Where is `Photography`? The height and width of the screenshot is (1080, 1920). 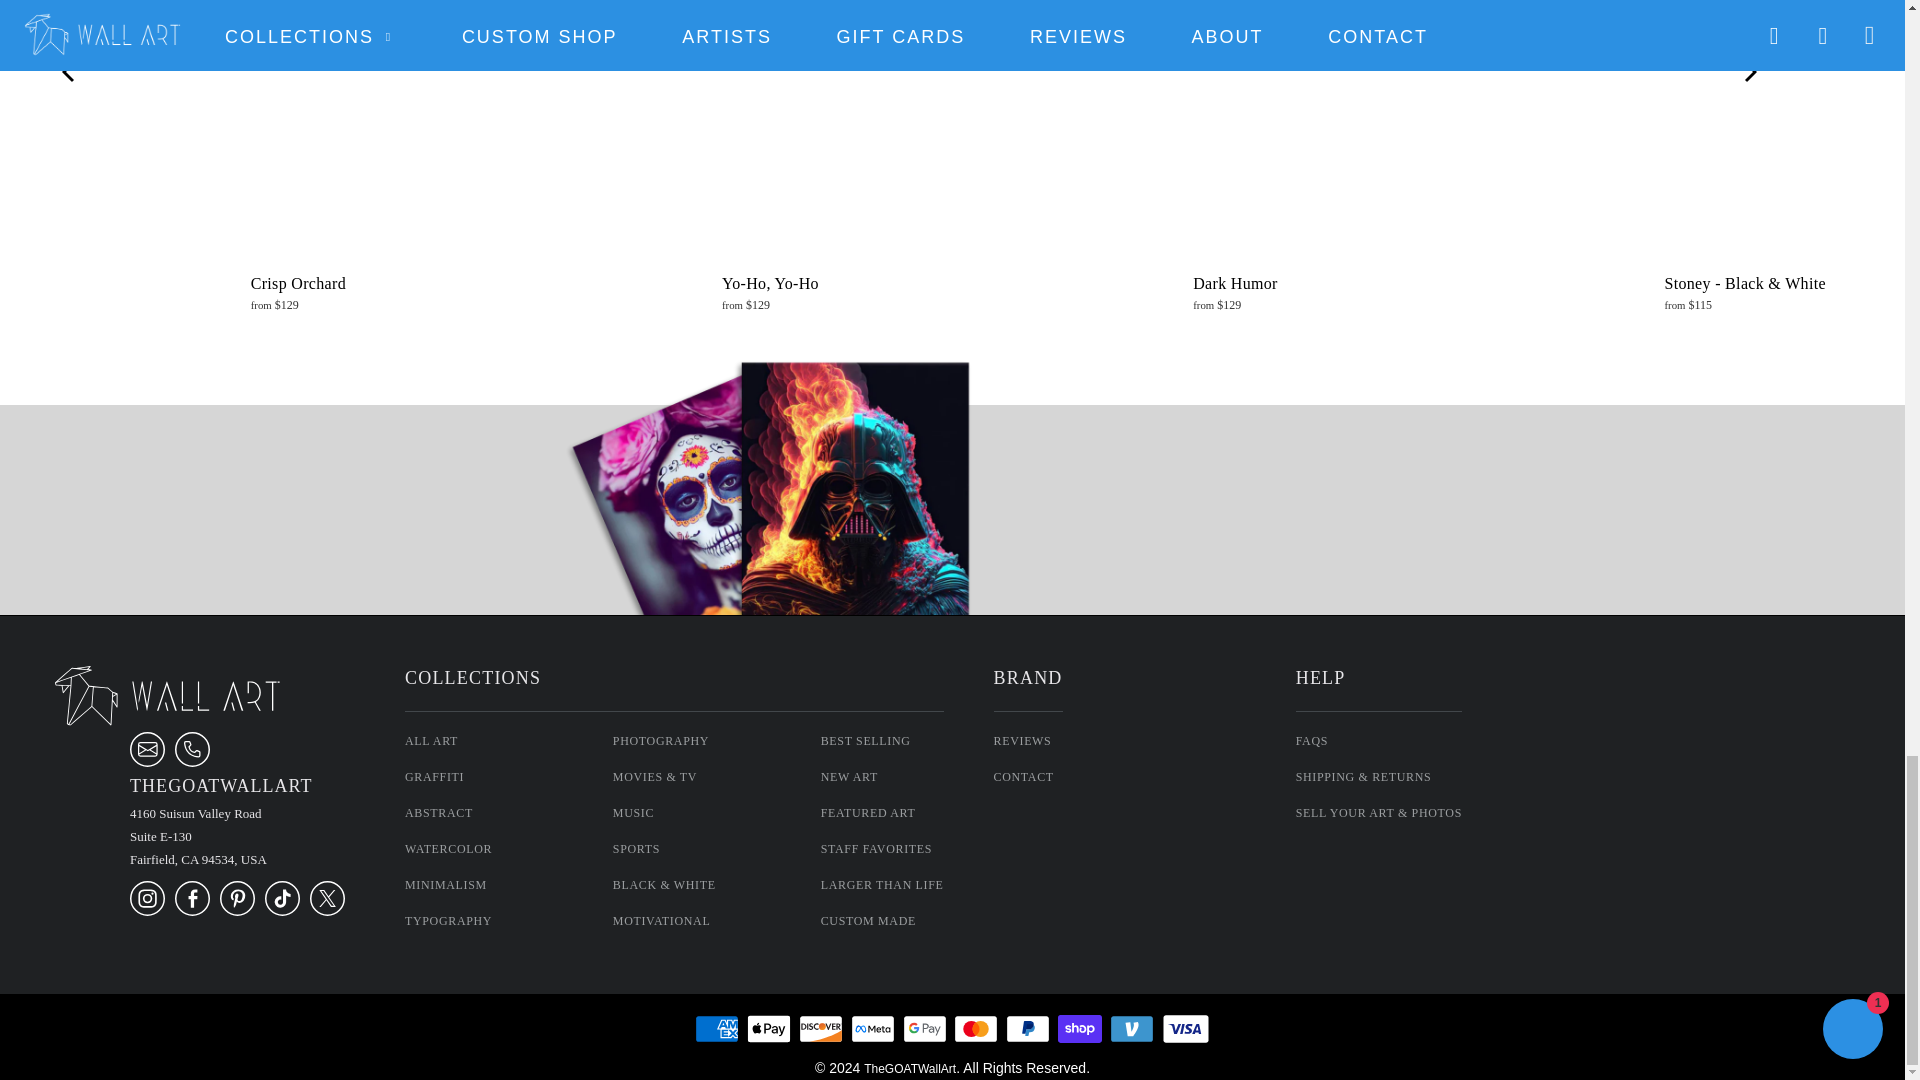
Photography is located at coordinates (660, 741).